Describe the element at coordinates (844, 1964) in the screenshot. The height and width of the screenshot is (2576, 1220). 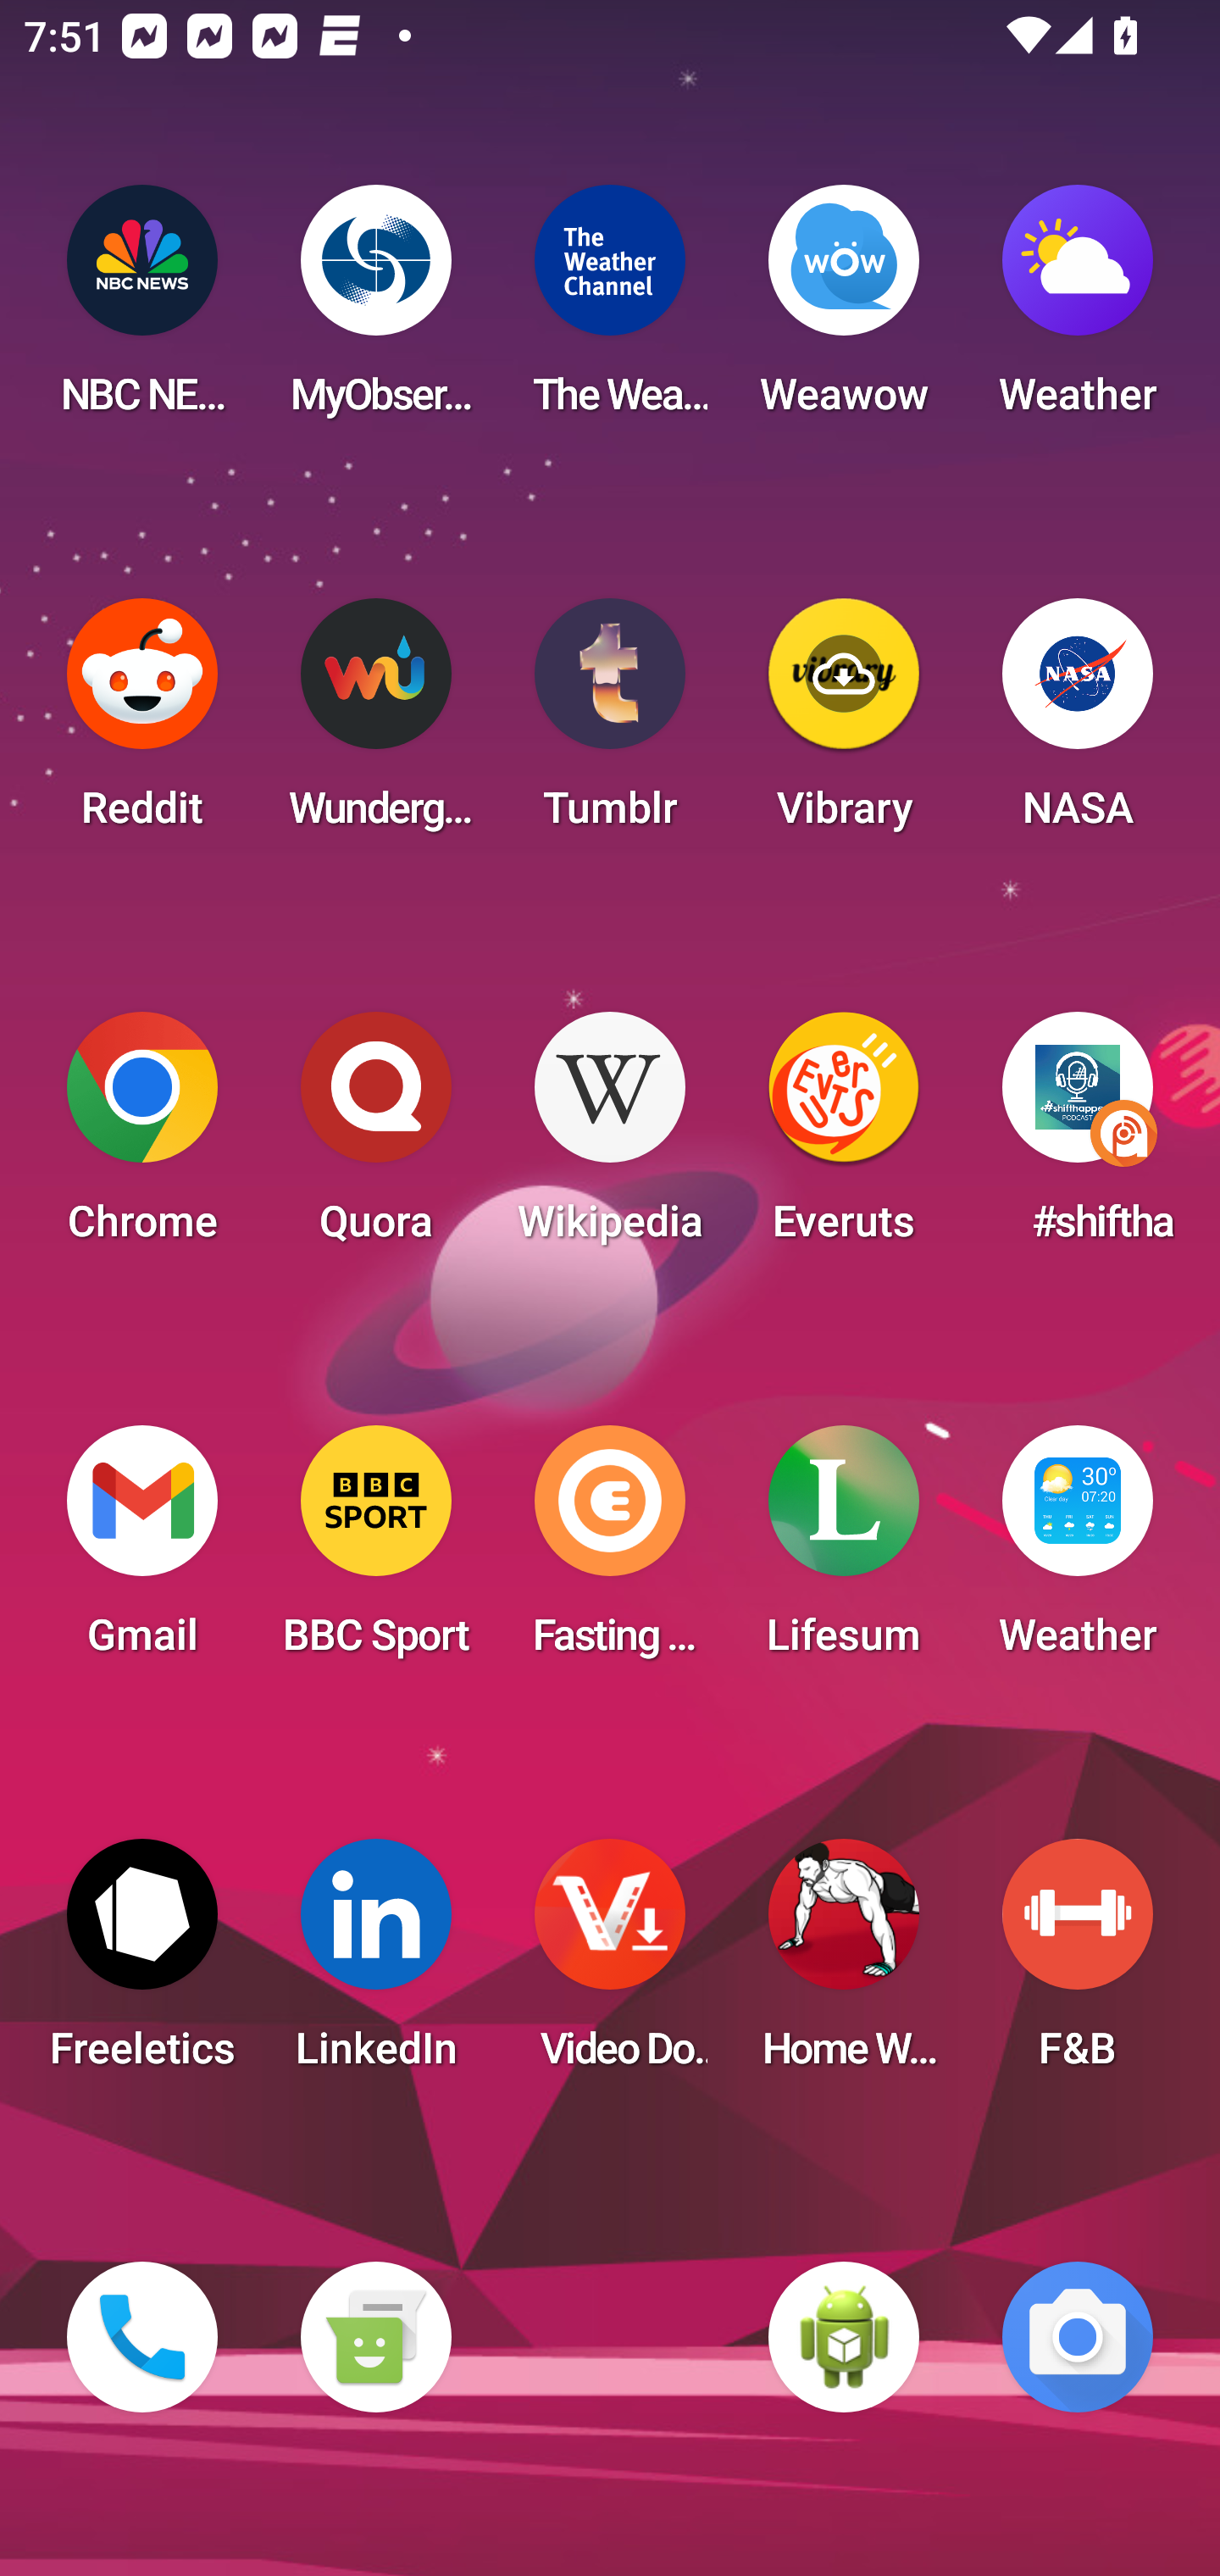
I see `Home Workout` at that location.